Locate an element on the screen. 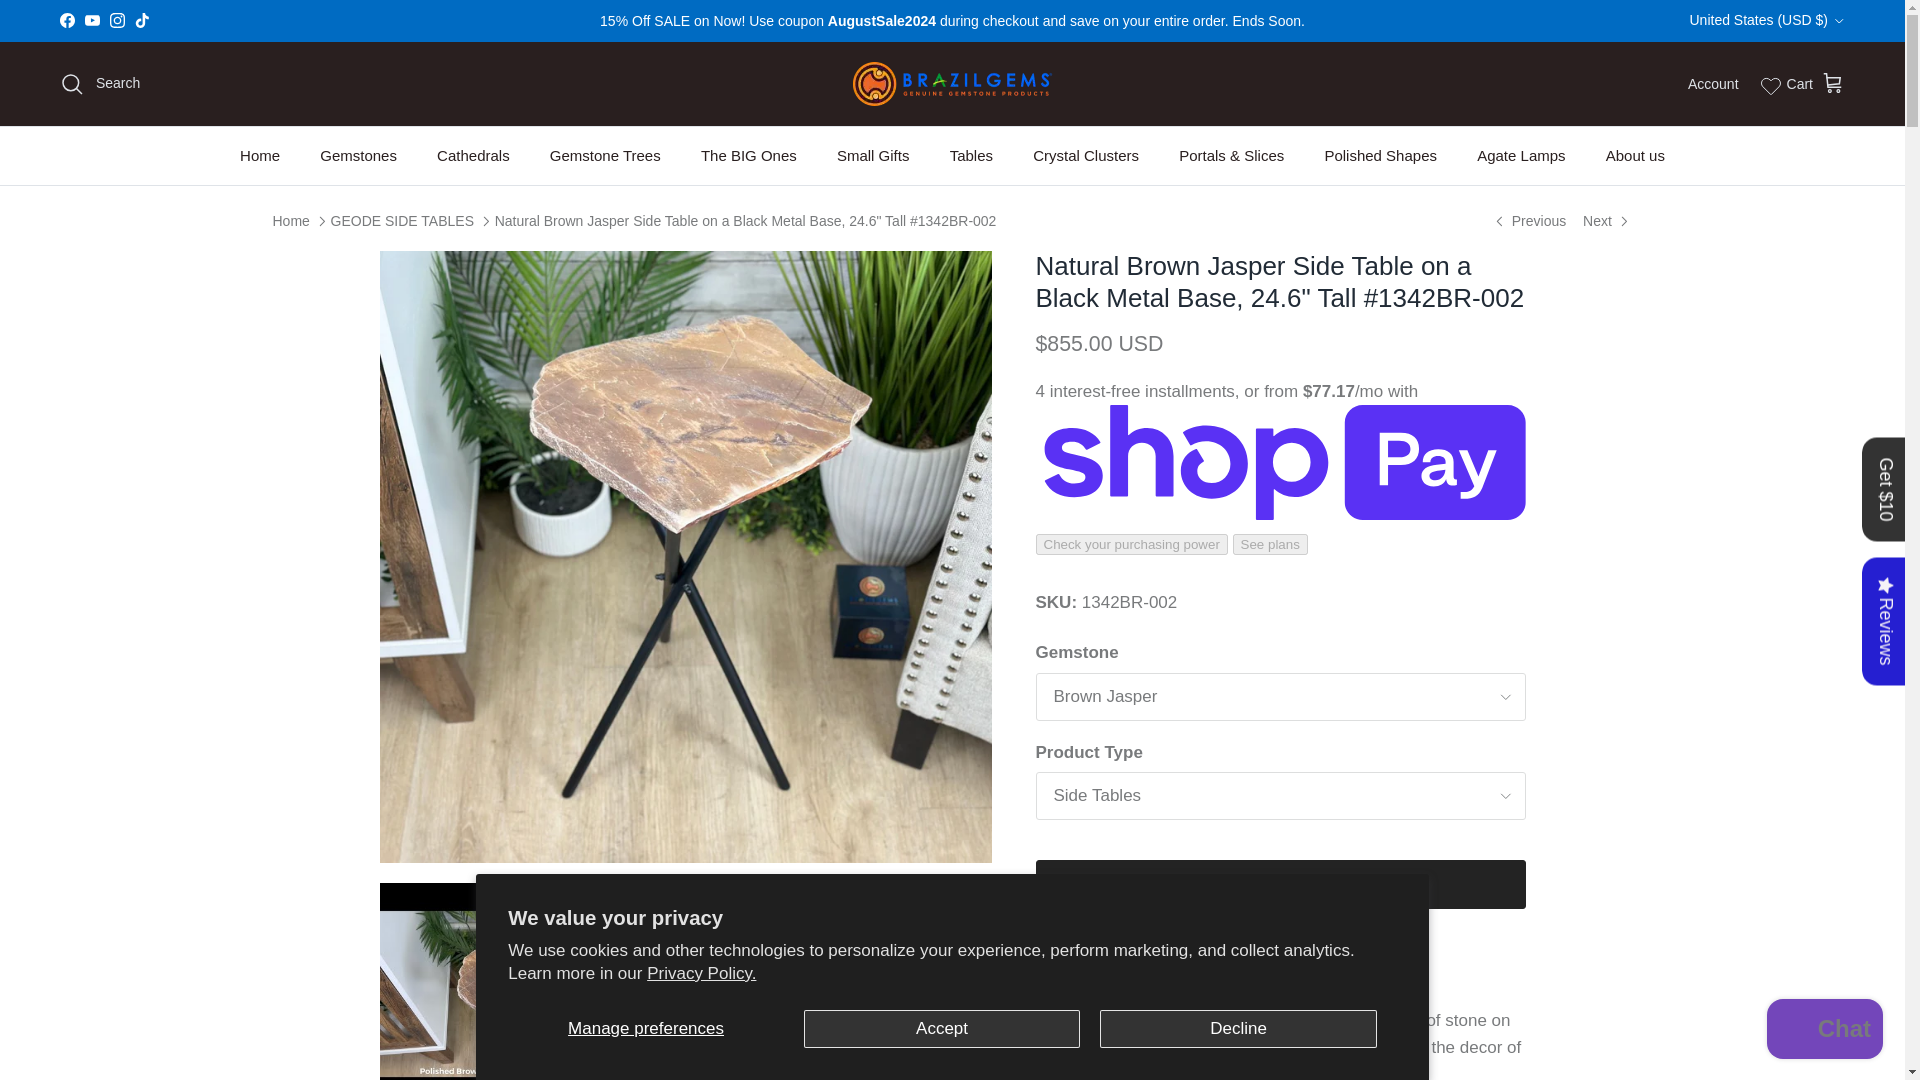 The image size is (1920, 1080). Facebook is located at coordinates (66, 20).